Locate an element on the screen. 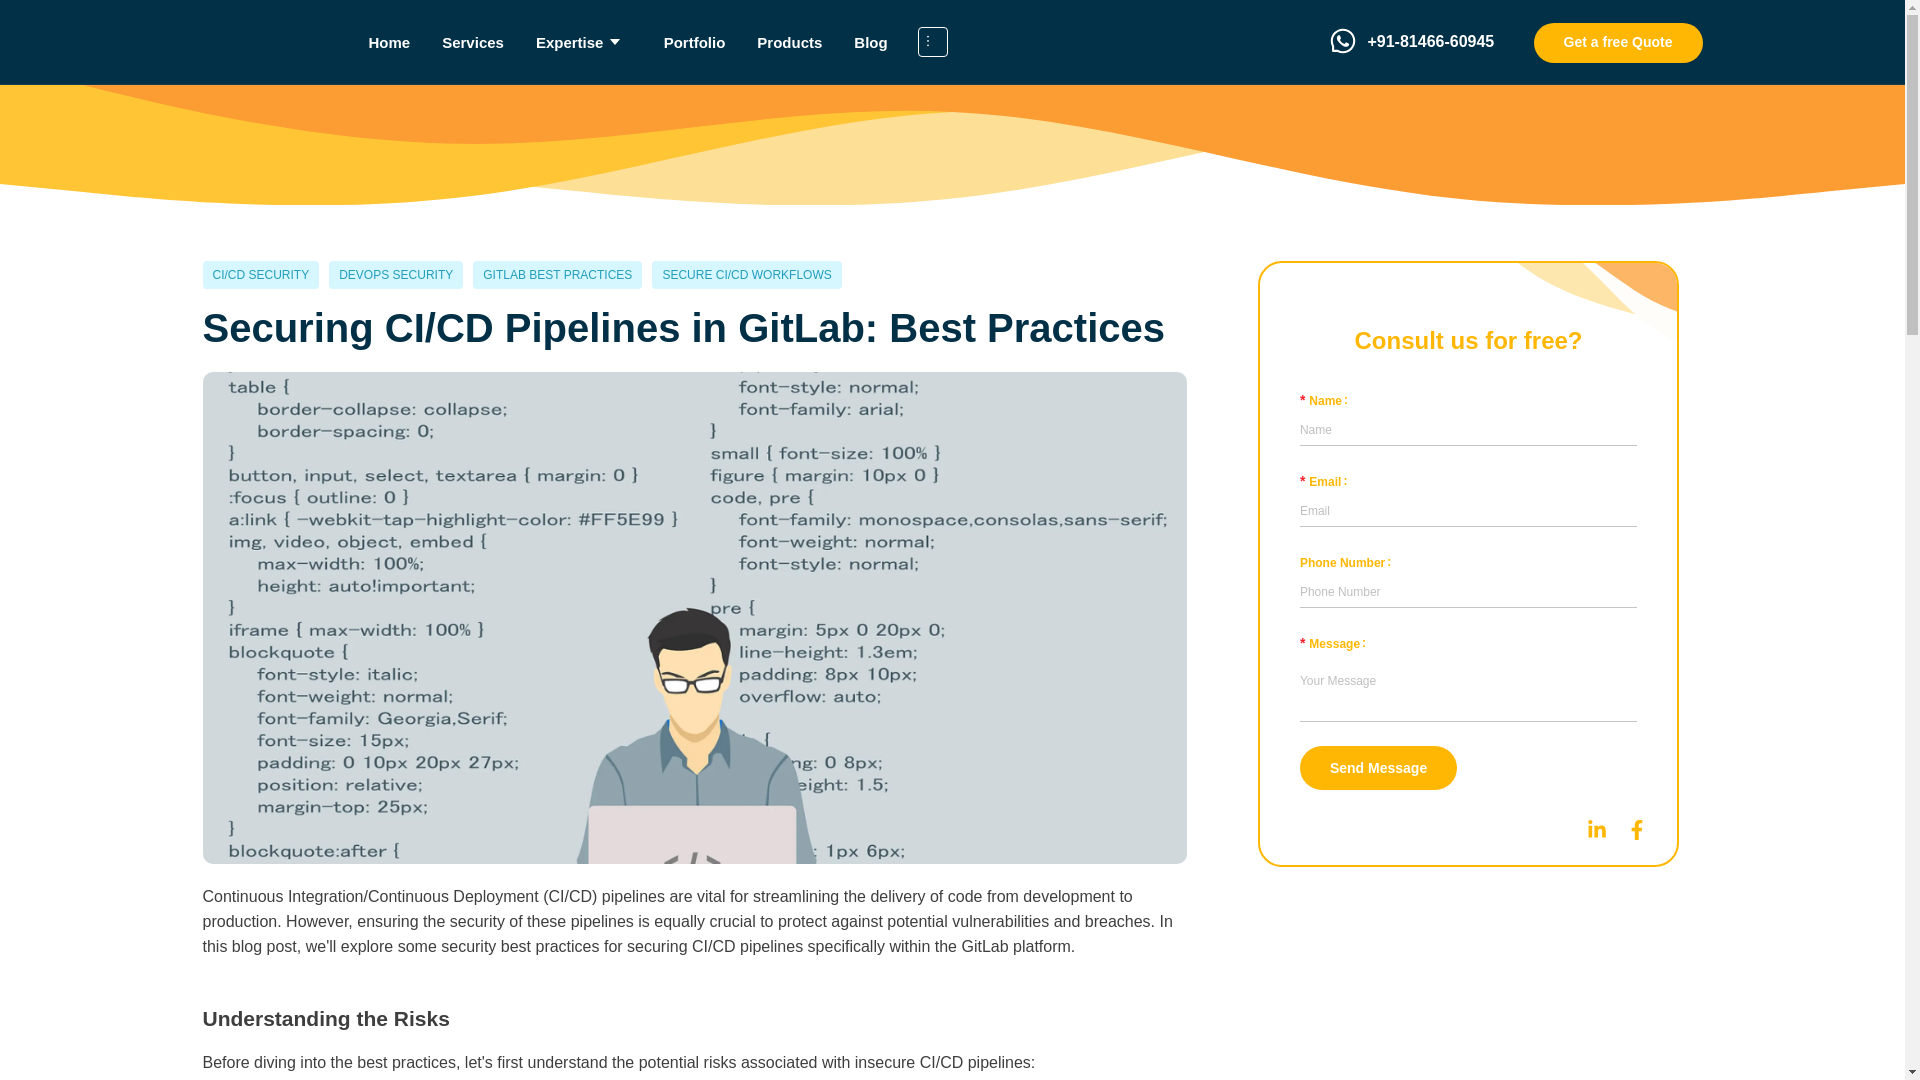  Name is located at coordinates (1327, 401).